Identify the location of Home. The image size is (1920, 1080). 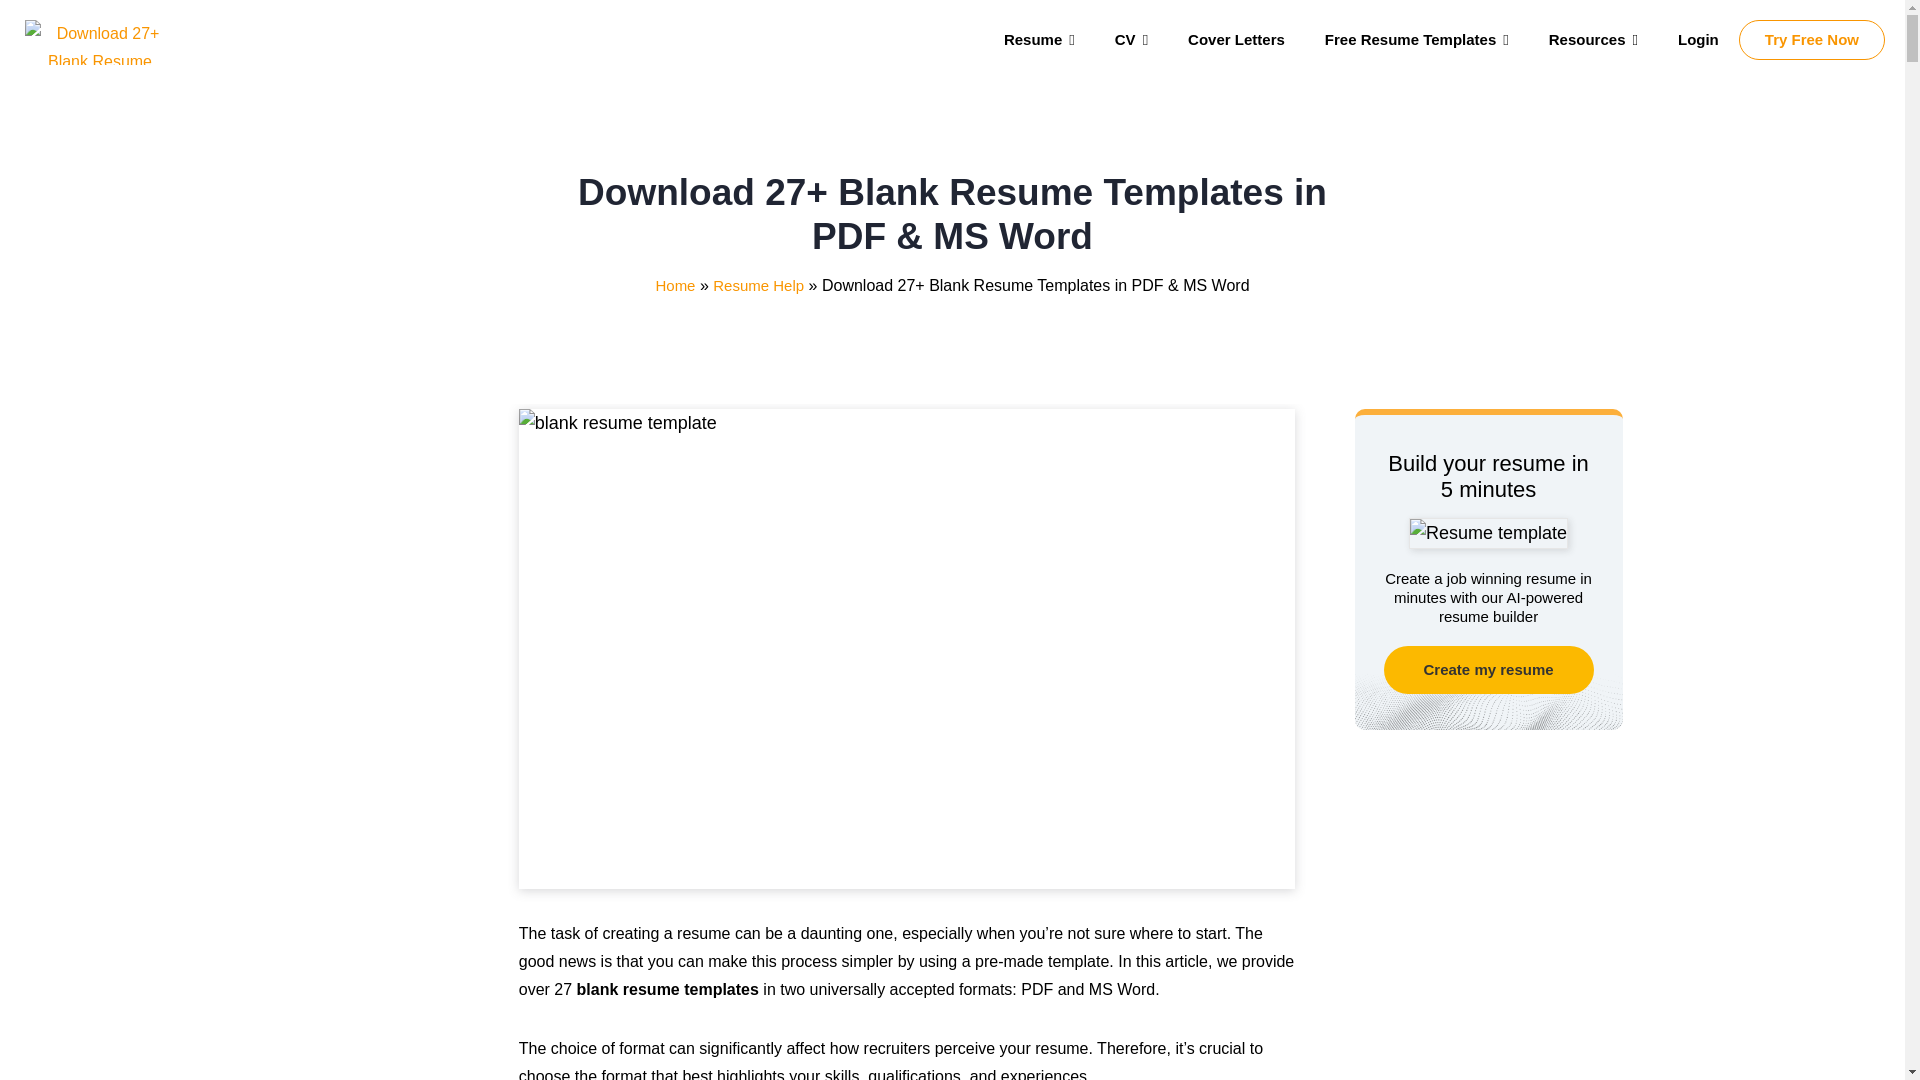
(674, 284).